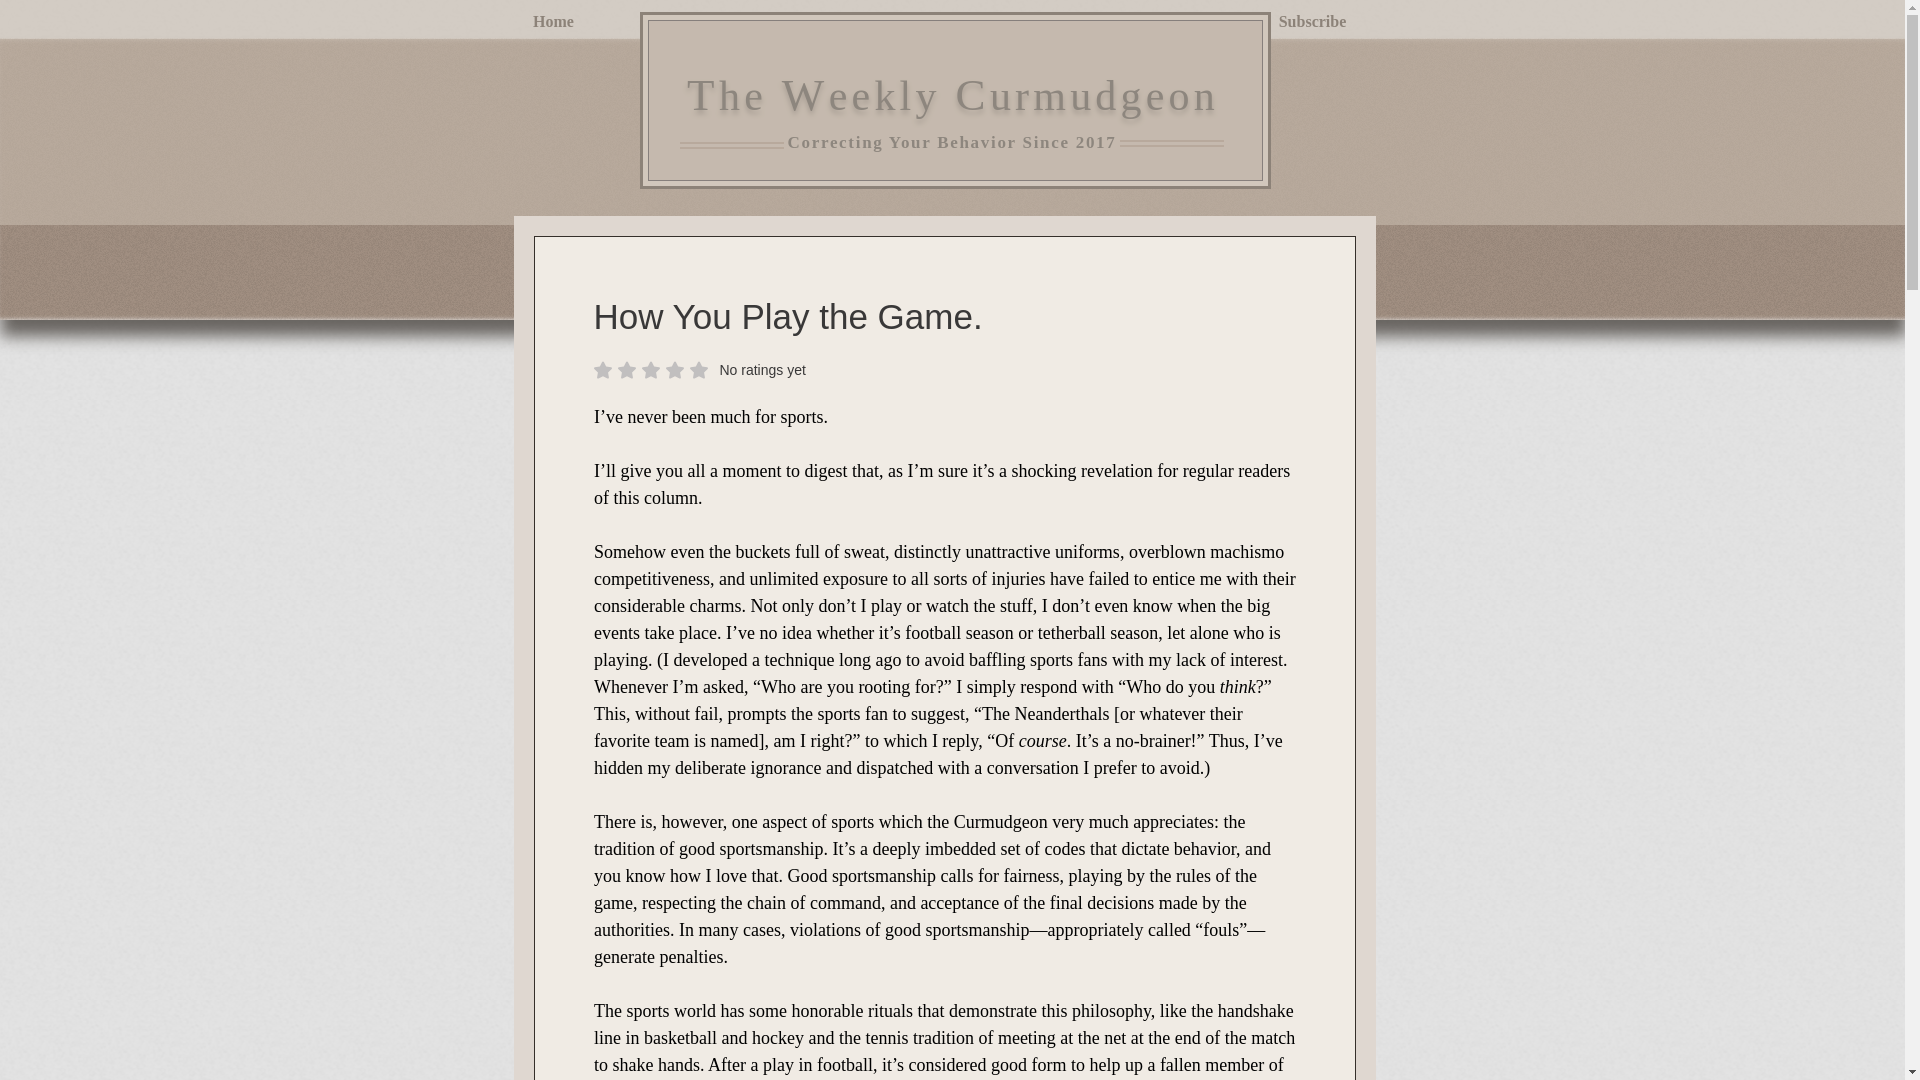 This screenshot has width=1920, height=1080. Describe the element at coordinates (1060, 21) in the screenshot. I see `Subscribe` at that location.